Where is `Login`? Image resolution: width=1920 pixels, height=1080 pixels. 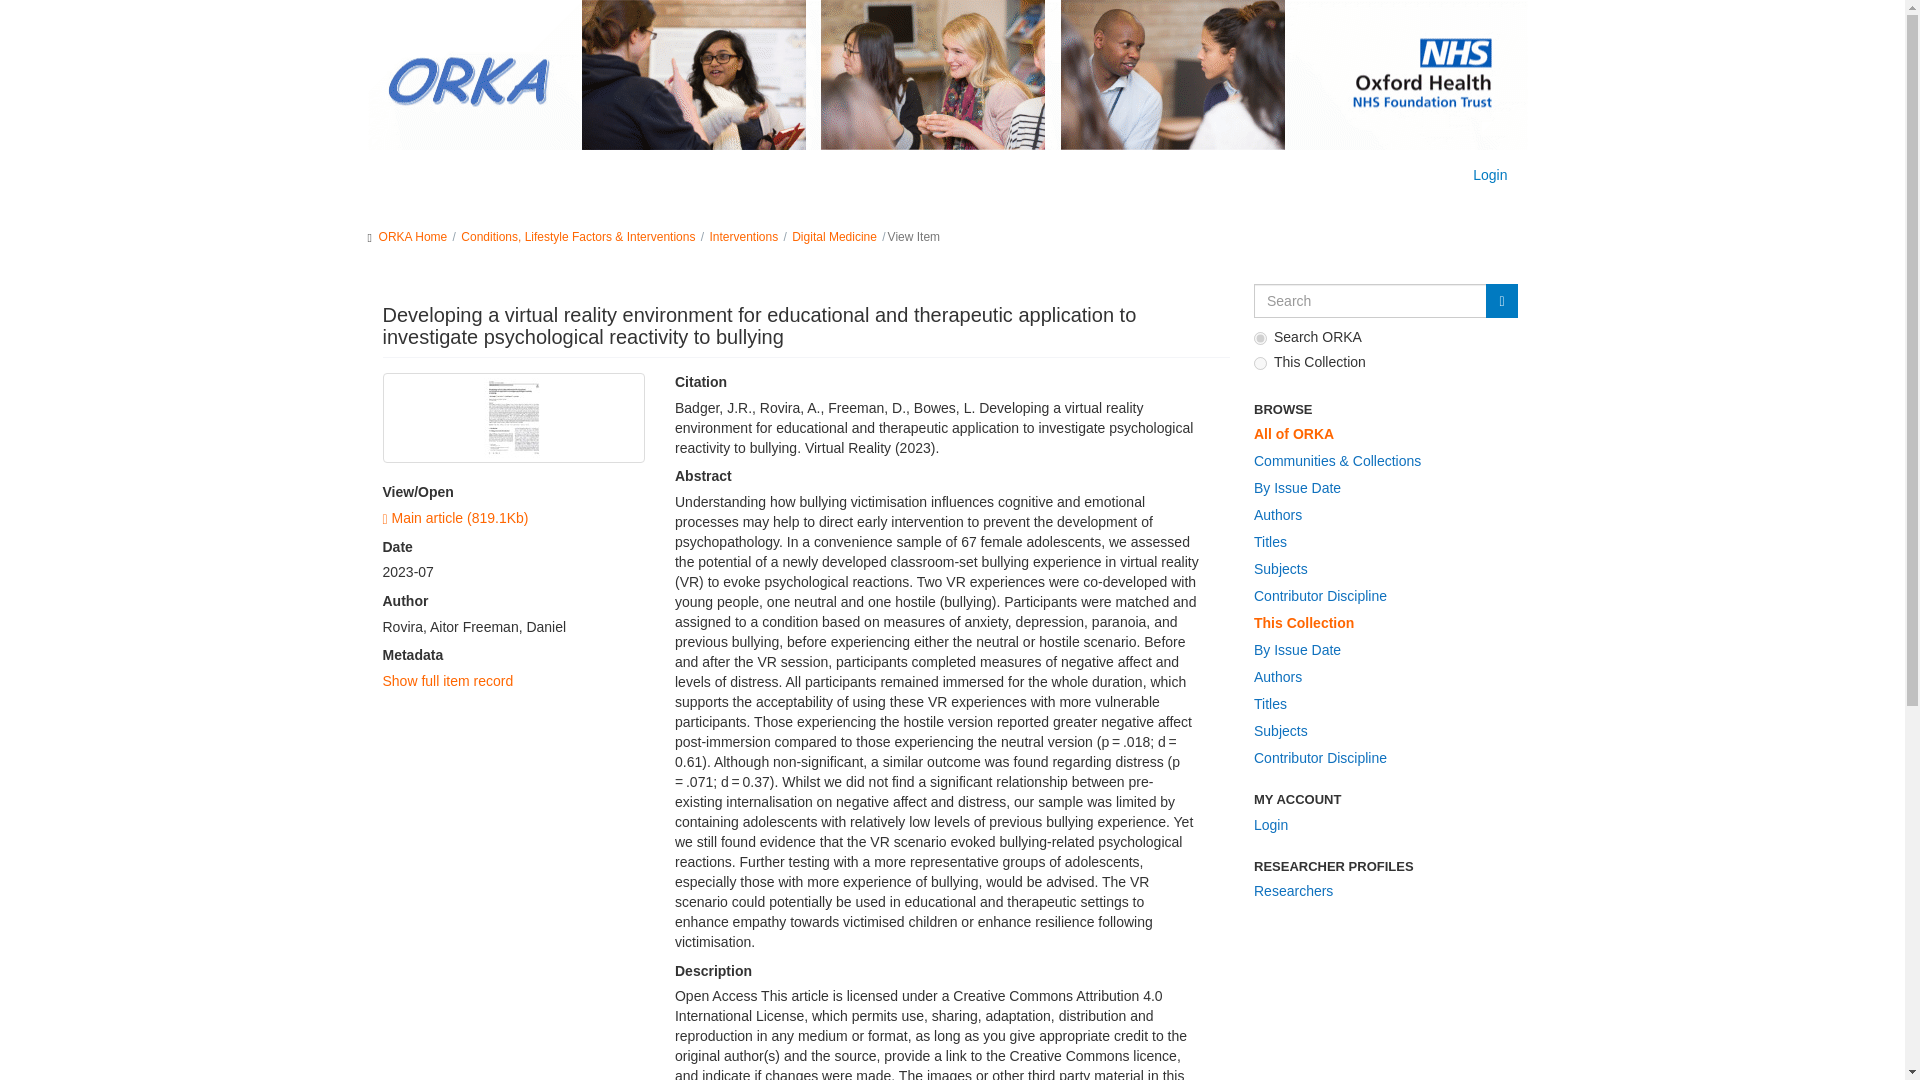 Login is located at coordinates (1490, 174).